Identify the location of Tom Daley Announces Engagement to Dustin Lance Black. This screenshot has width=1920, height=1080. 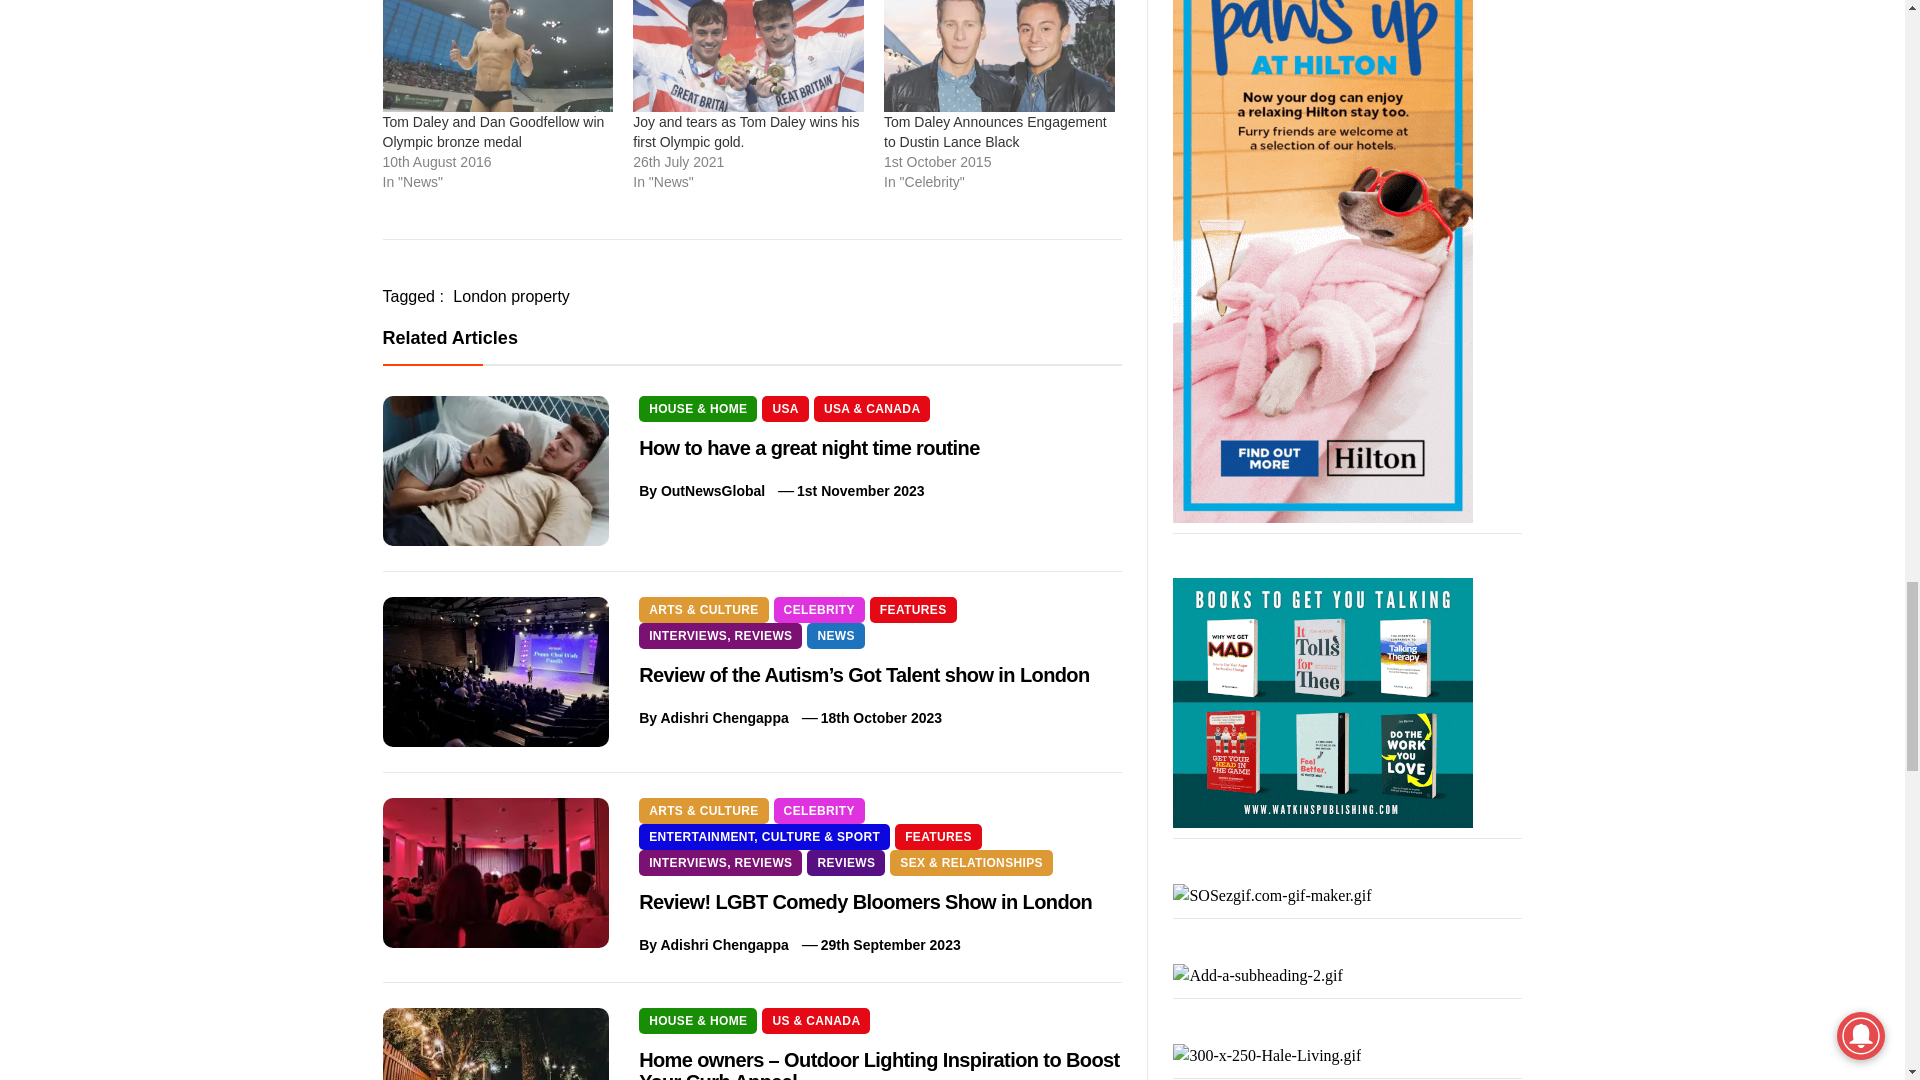
(999, 56).